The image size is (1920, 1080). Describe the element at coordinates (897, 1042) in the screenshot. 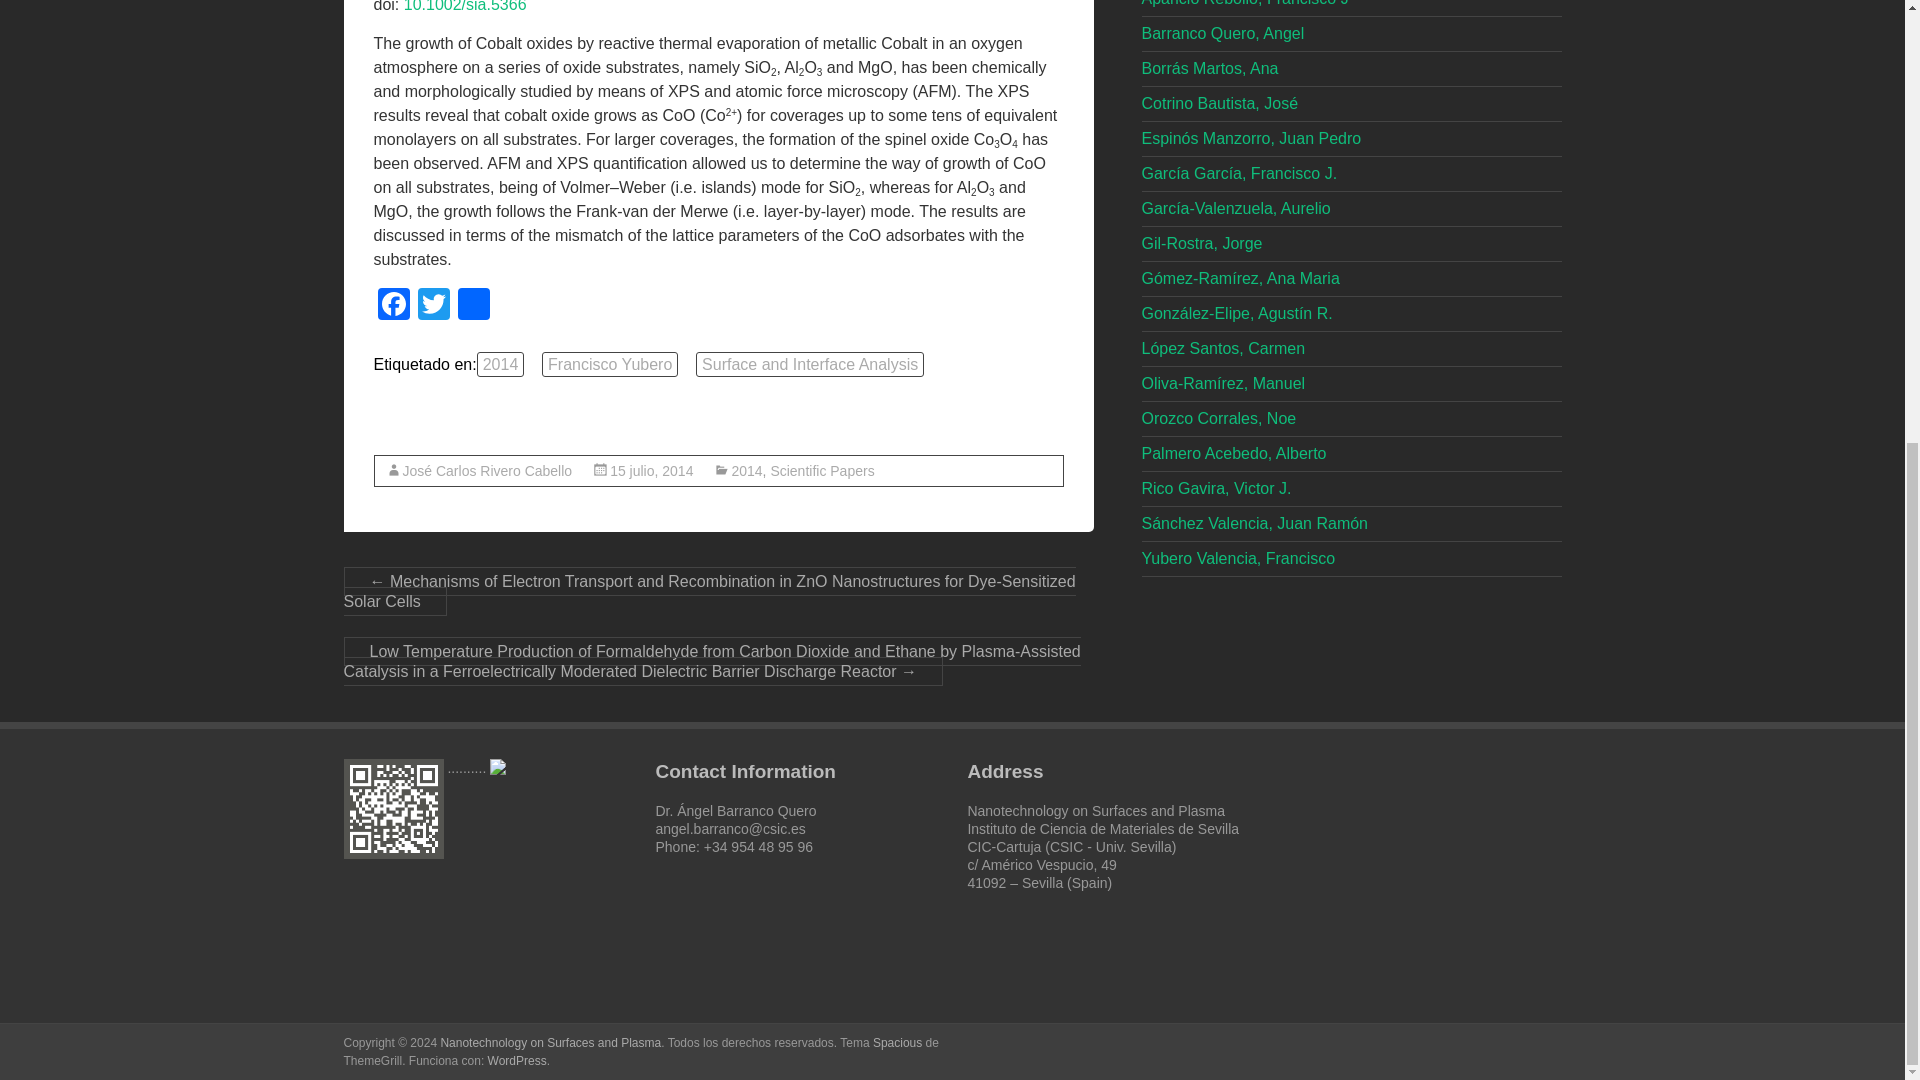

I see `Spacious` at that location.